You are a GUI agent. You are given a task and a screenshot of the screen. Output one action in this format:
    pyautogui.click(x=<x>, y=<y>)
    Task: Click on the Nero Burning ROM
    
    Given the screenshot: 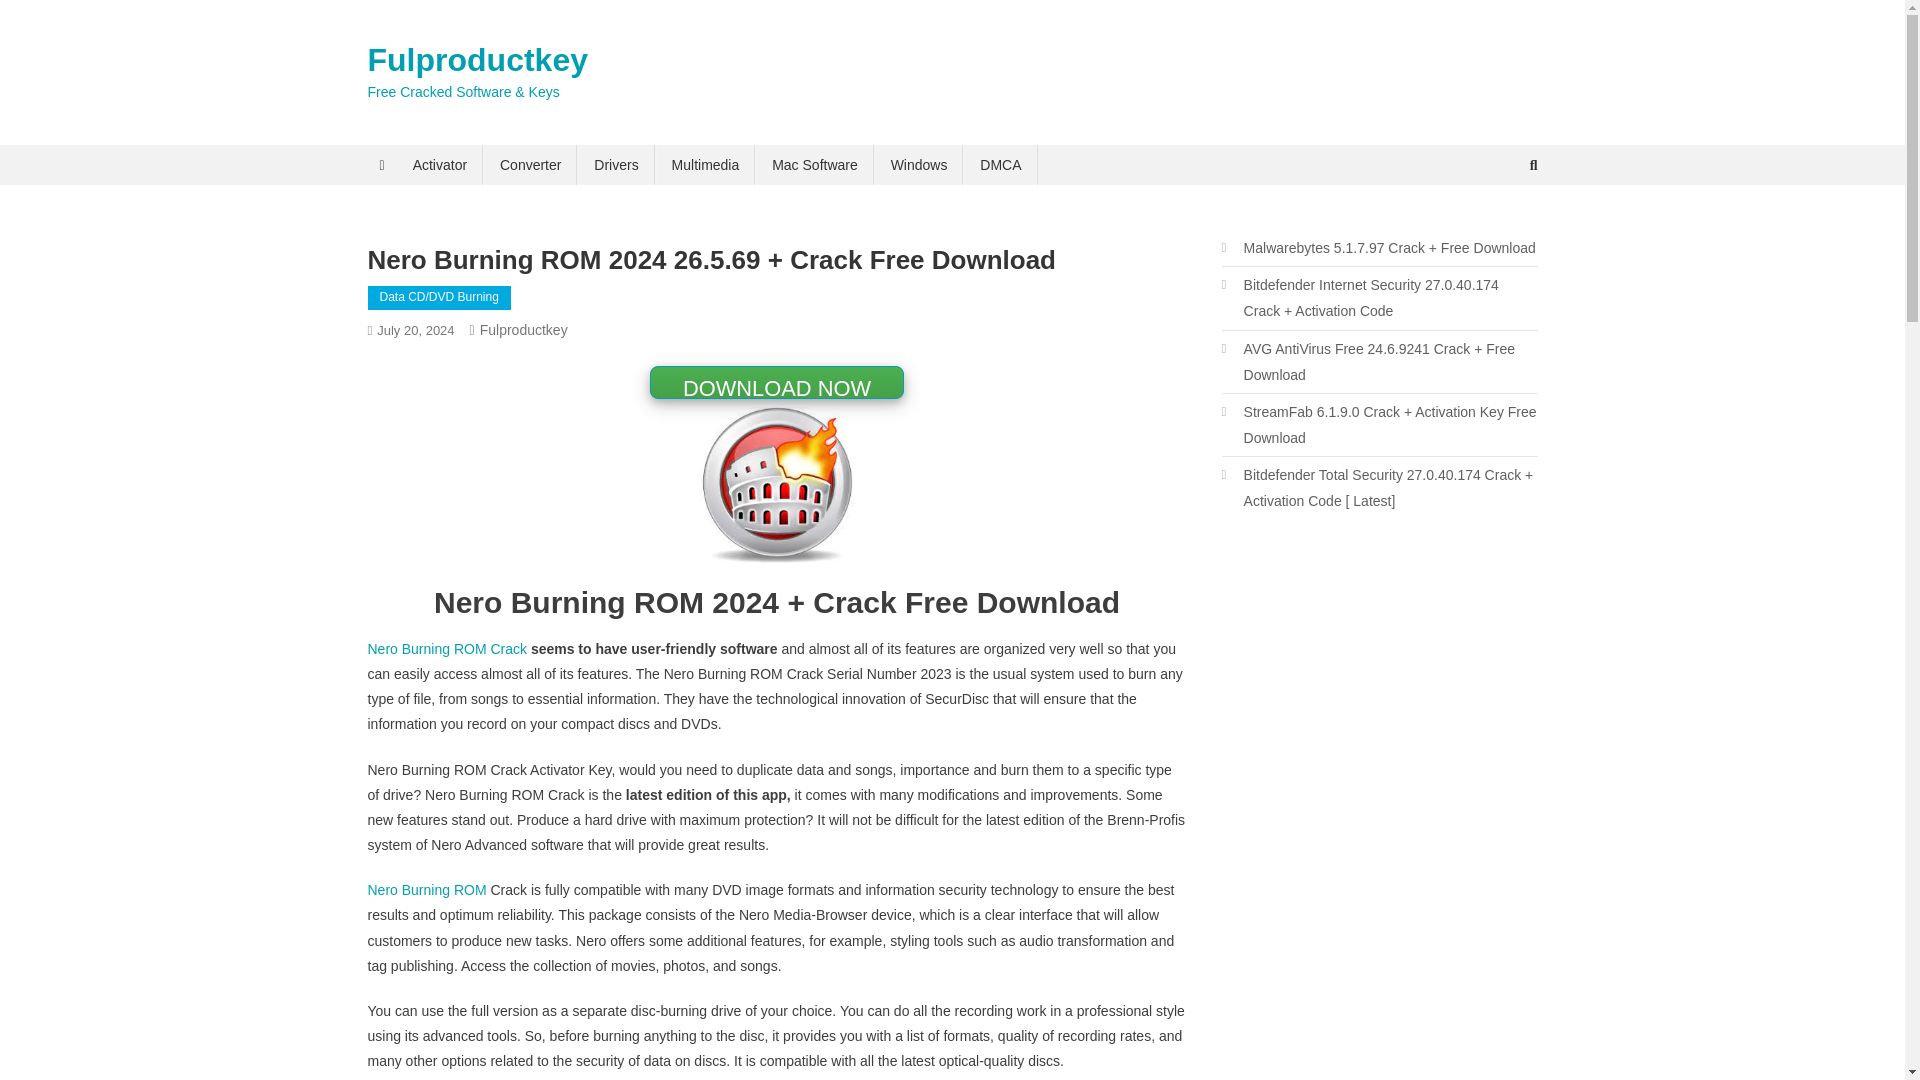 What is the action you would take?
    pyautogui.click(x=428, y=890)
    